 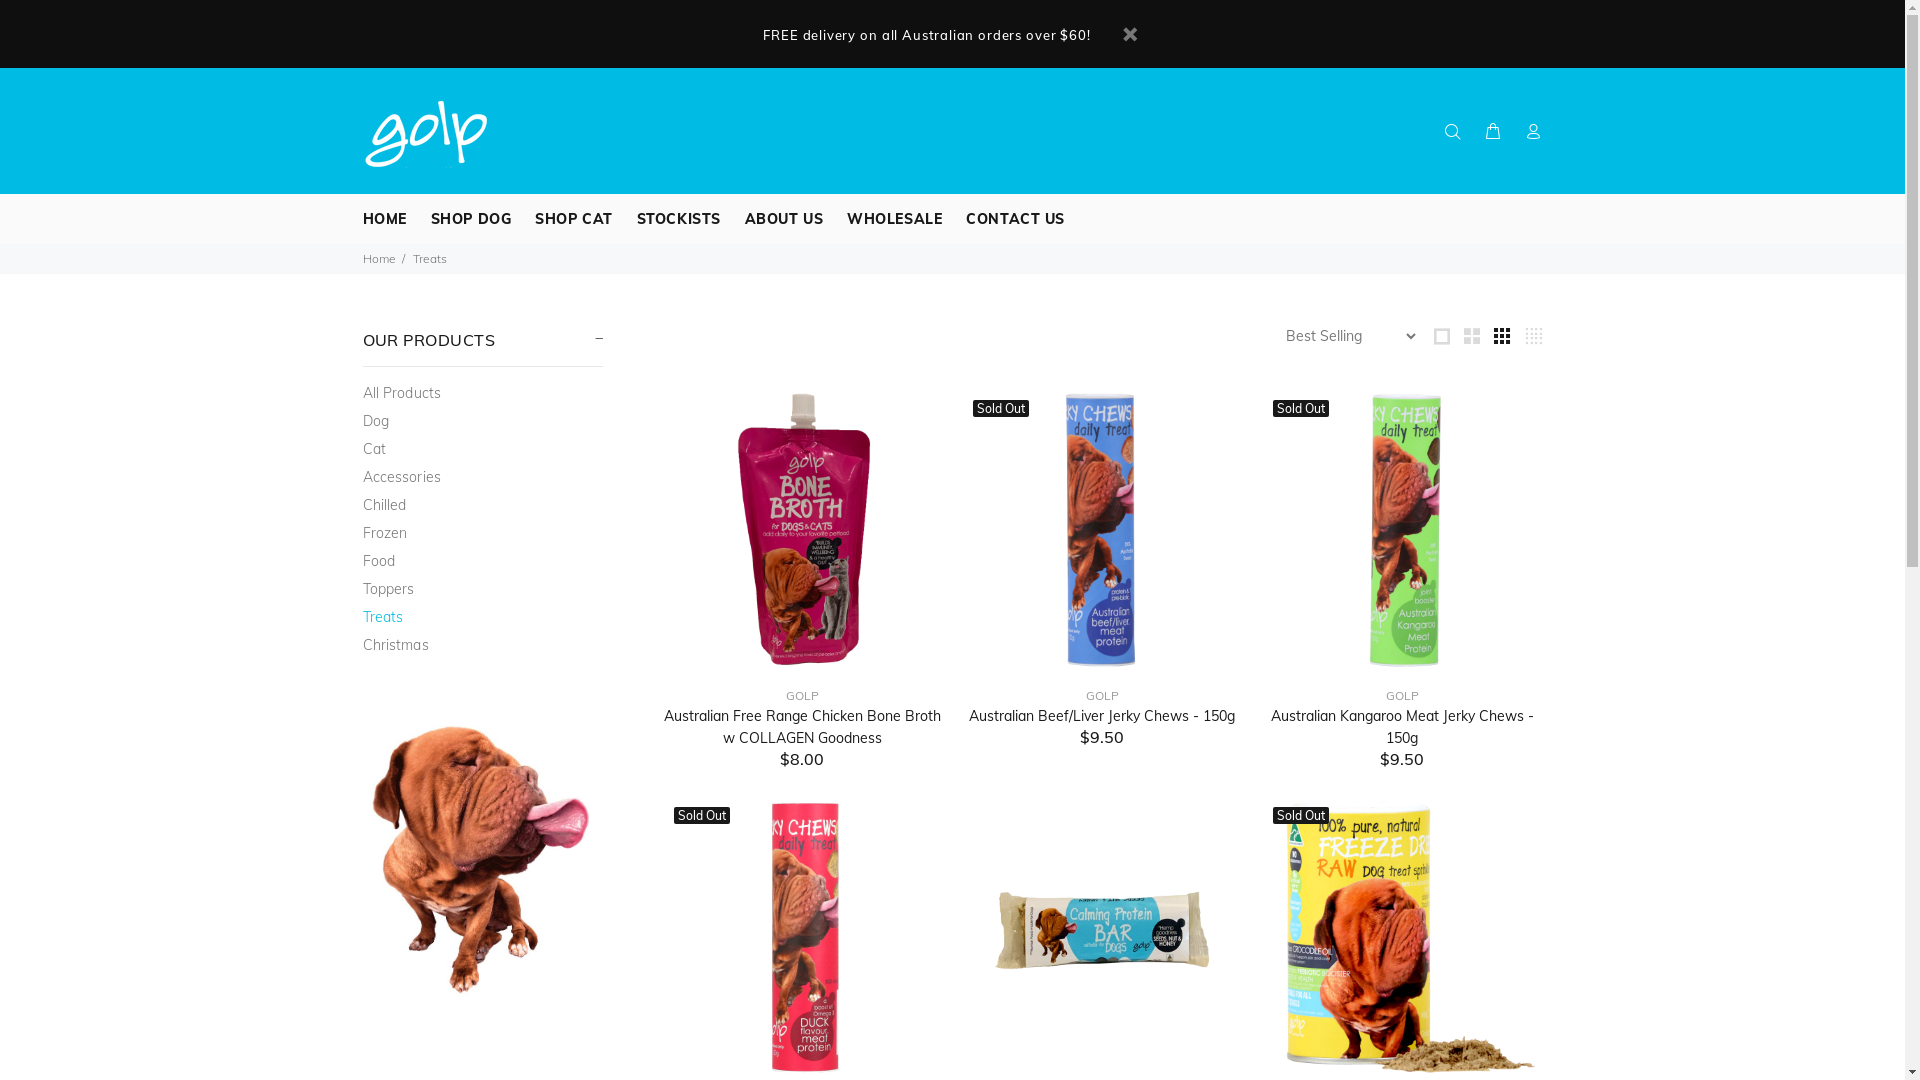 I want to click on Sold Out, so click(x=1402, y=529).